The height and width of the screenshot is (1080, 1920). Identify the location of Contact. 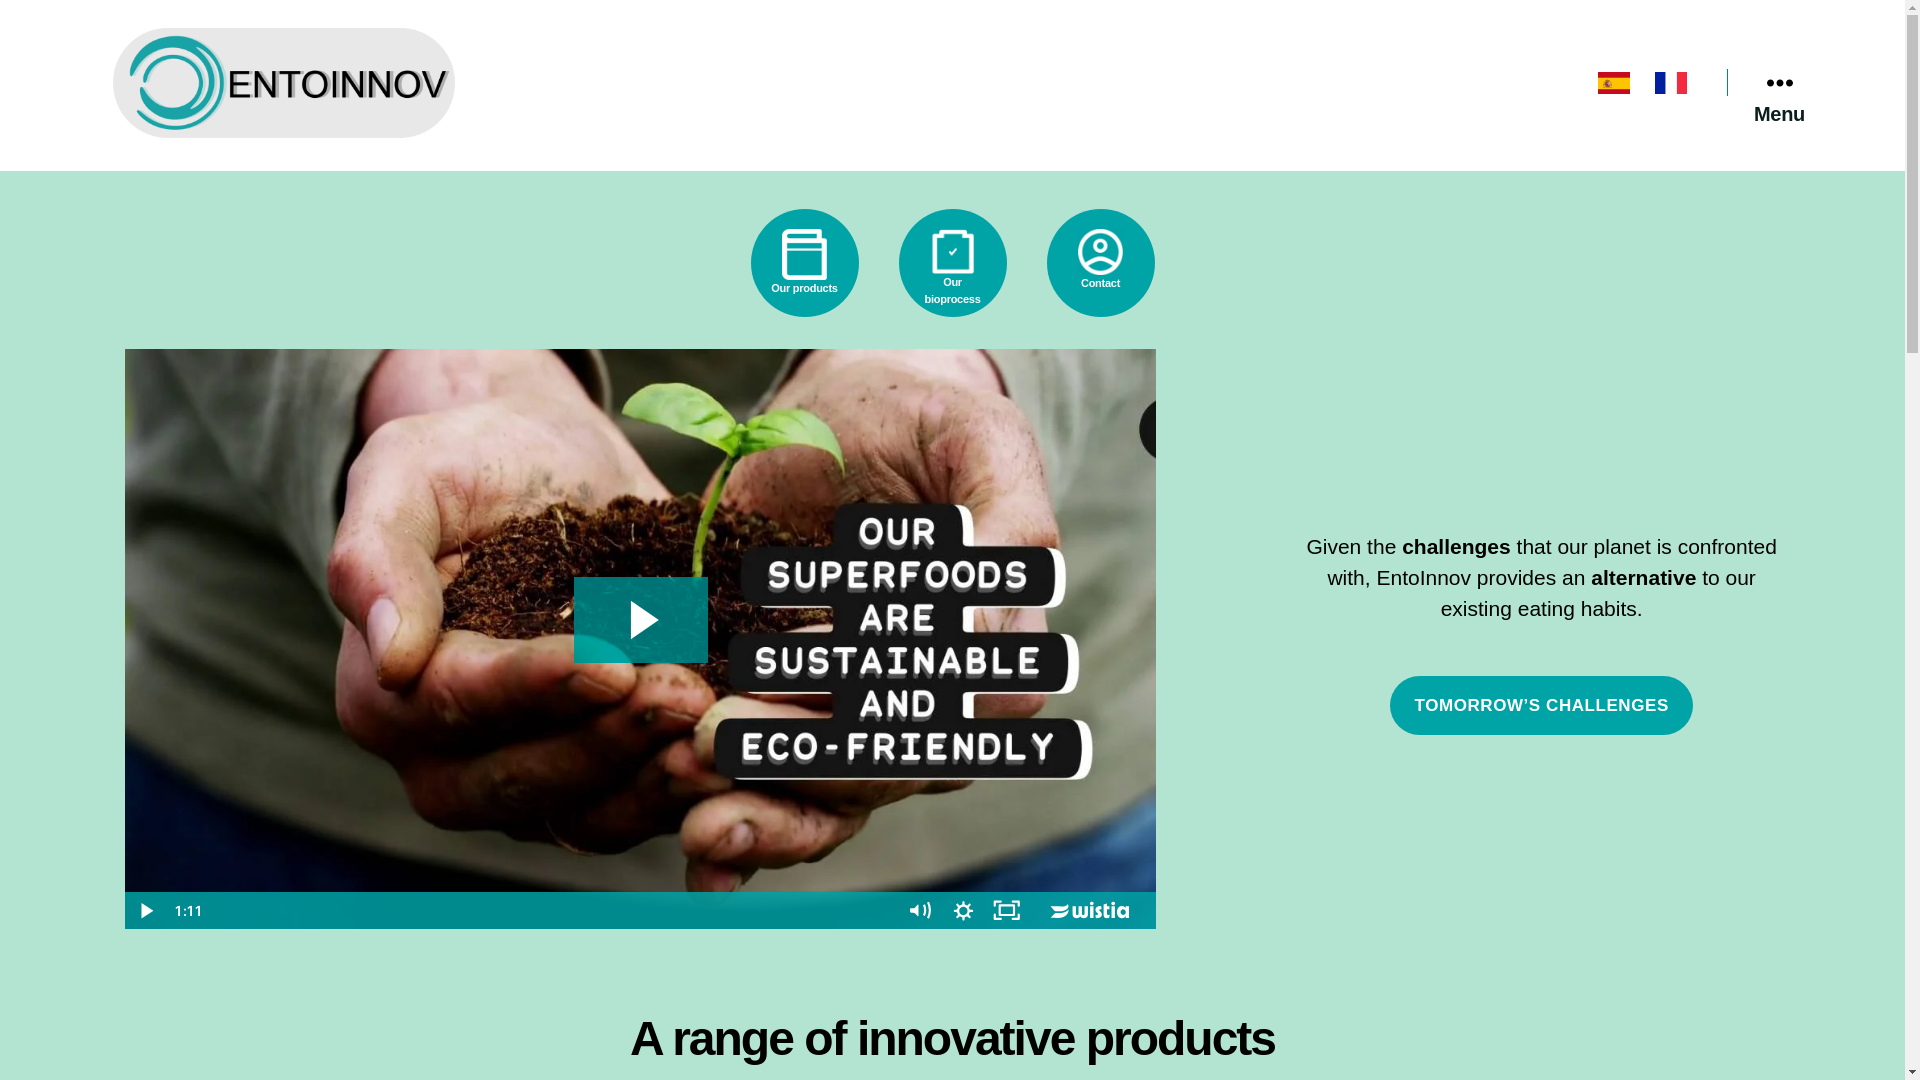
(1099, 262).